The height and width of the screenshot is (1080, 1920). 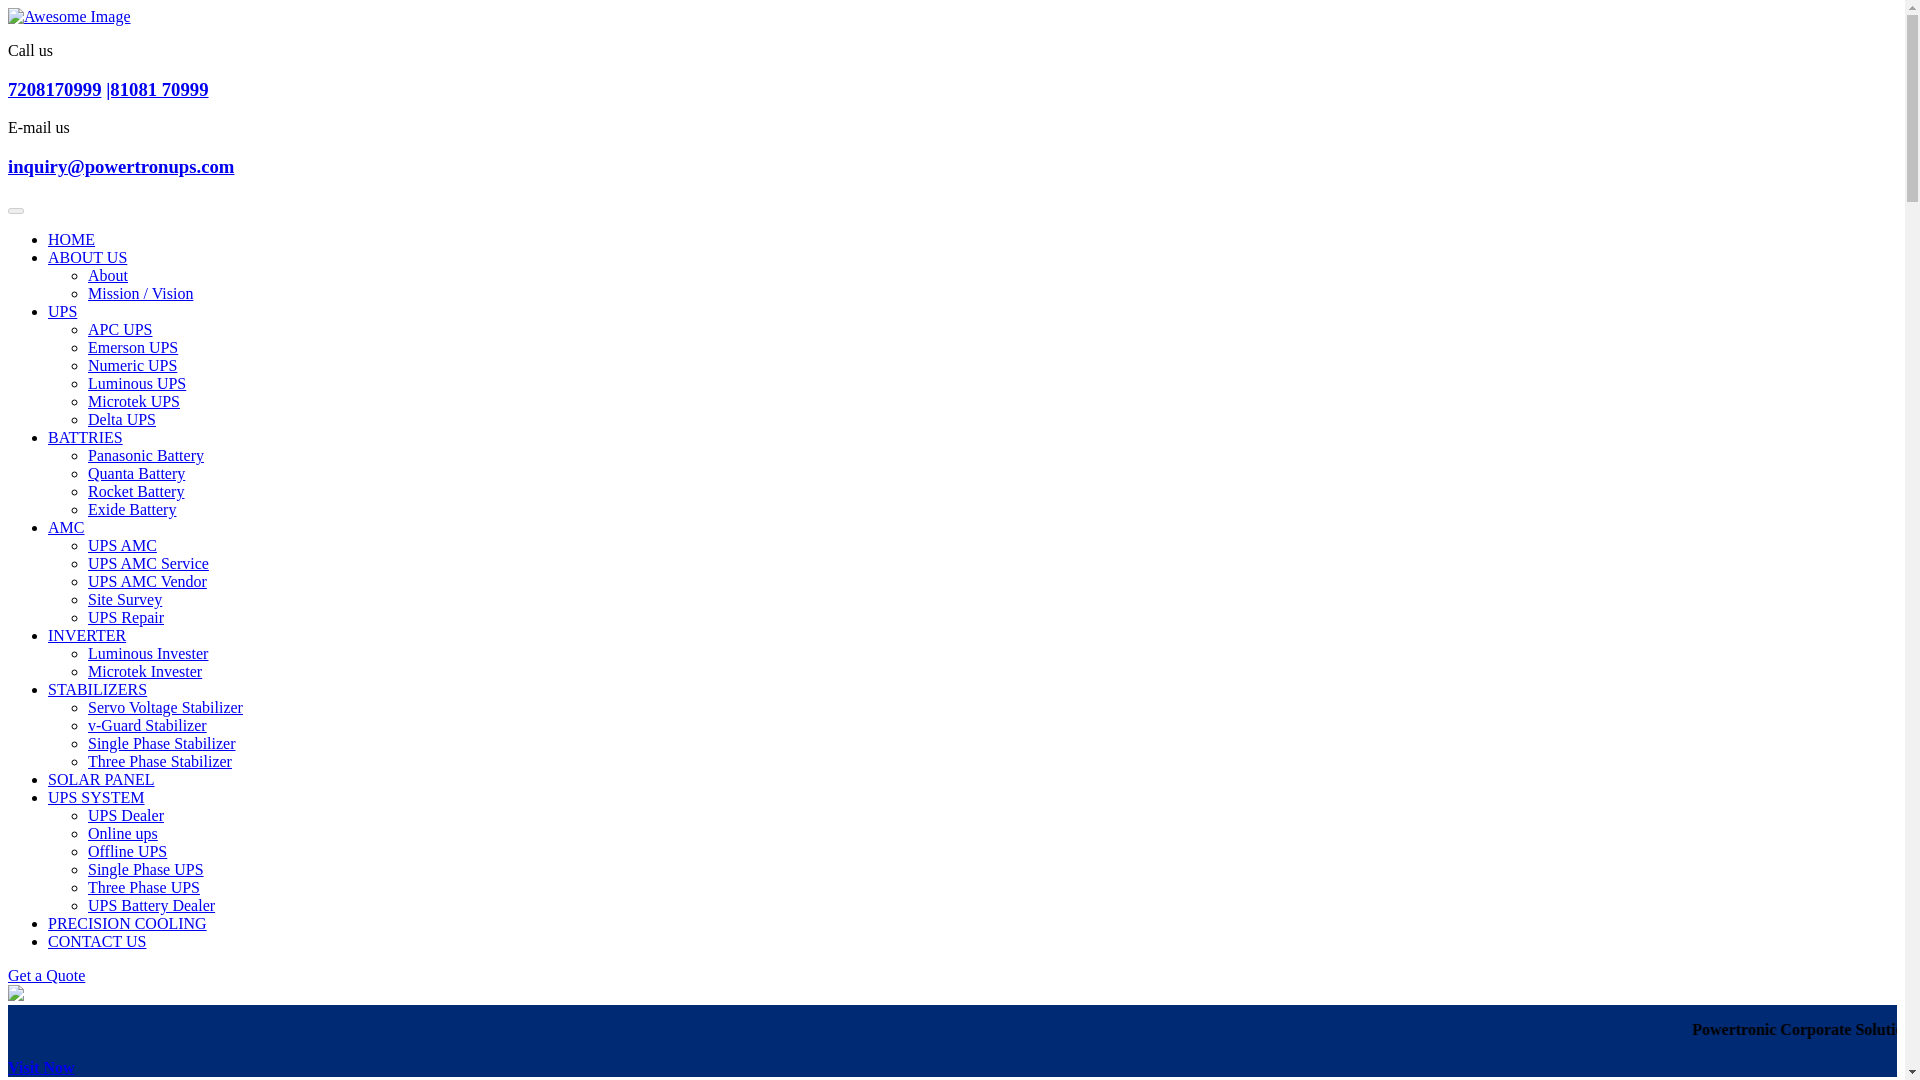 What do you see at coordinates (66, 527) in the screenshot?
I see `AMC` at bounding box center [66, 527].